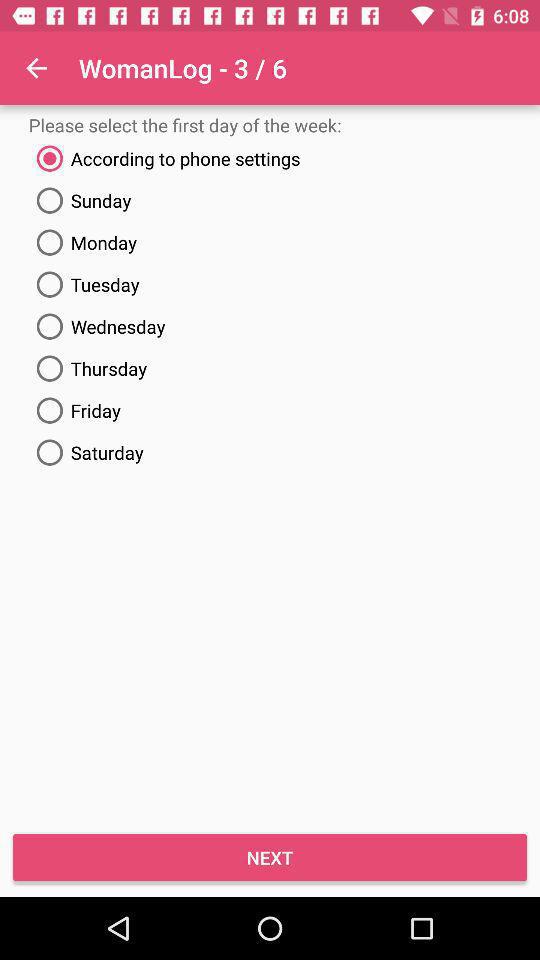 Image resolution: width=540 pixels, height=960 pixels. What do you see at coordinates (270, 368) in the screenshot?
I see `select the option thursday` at bounding box center [270, 368].